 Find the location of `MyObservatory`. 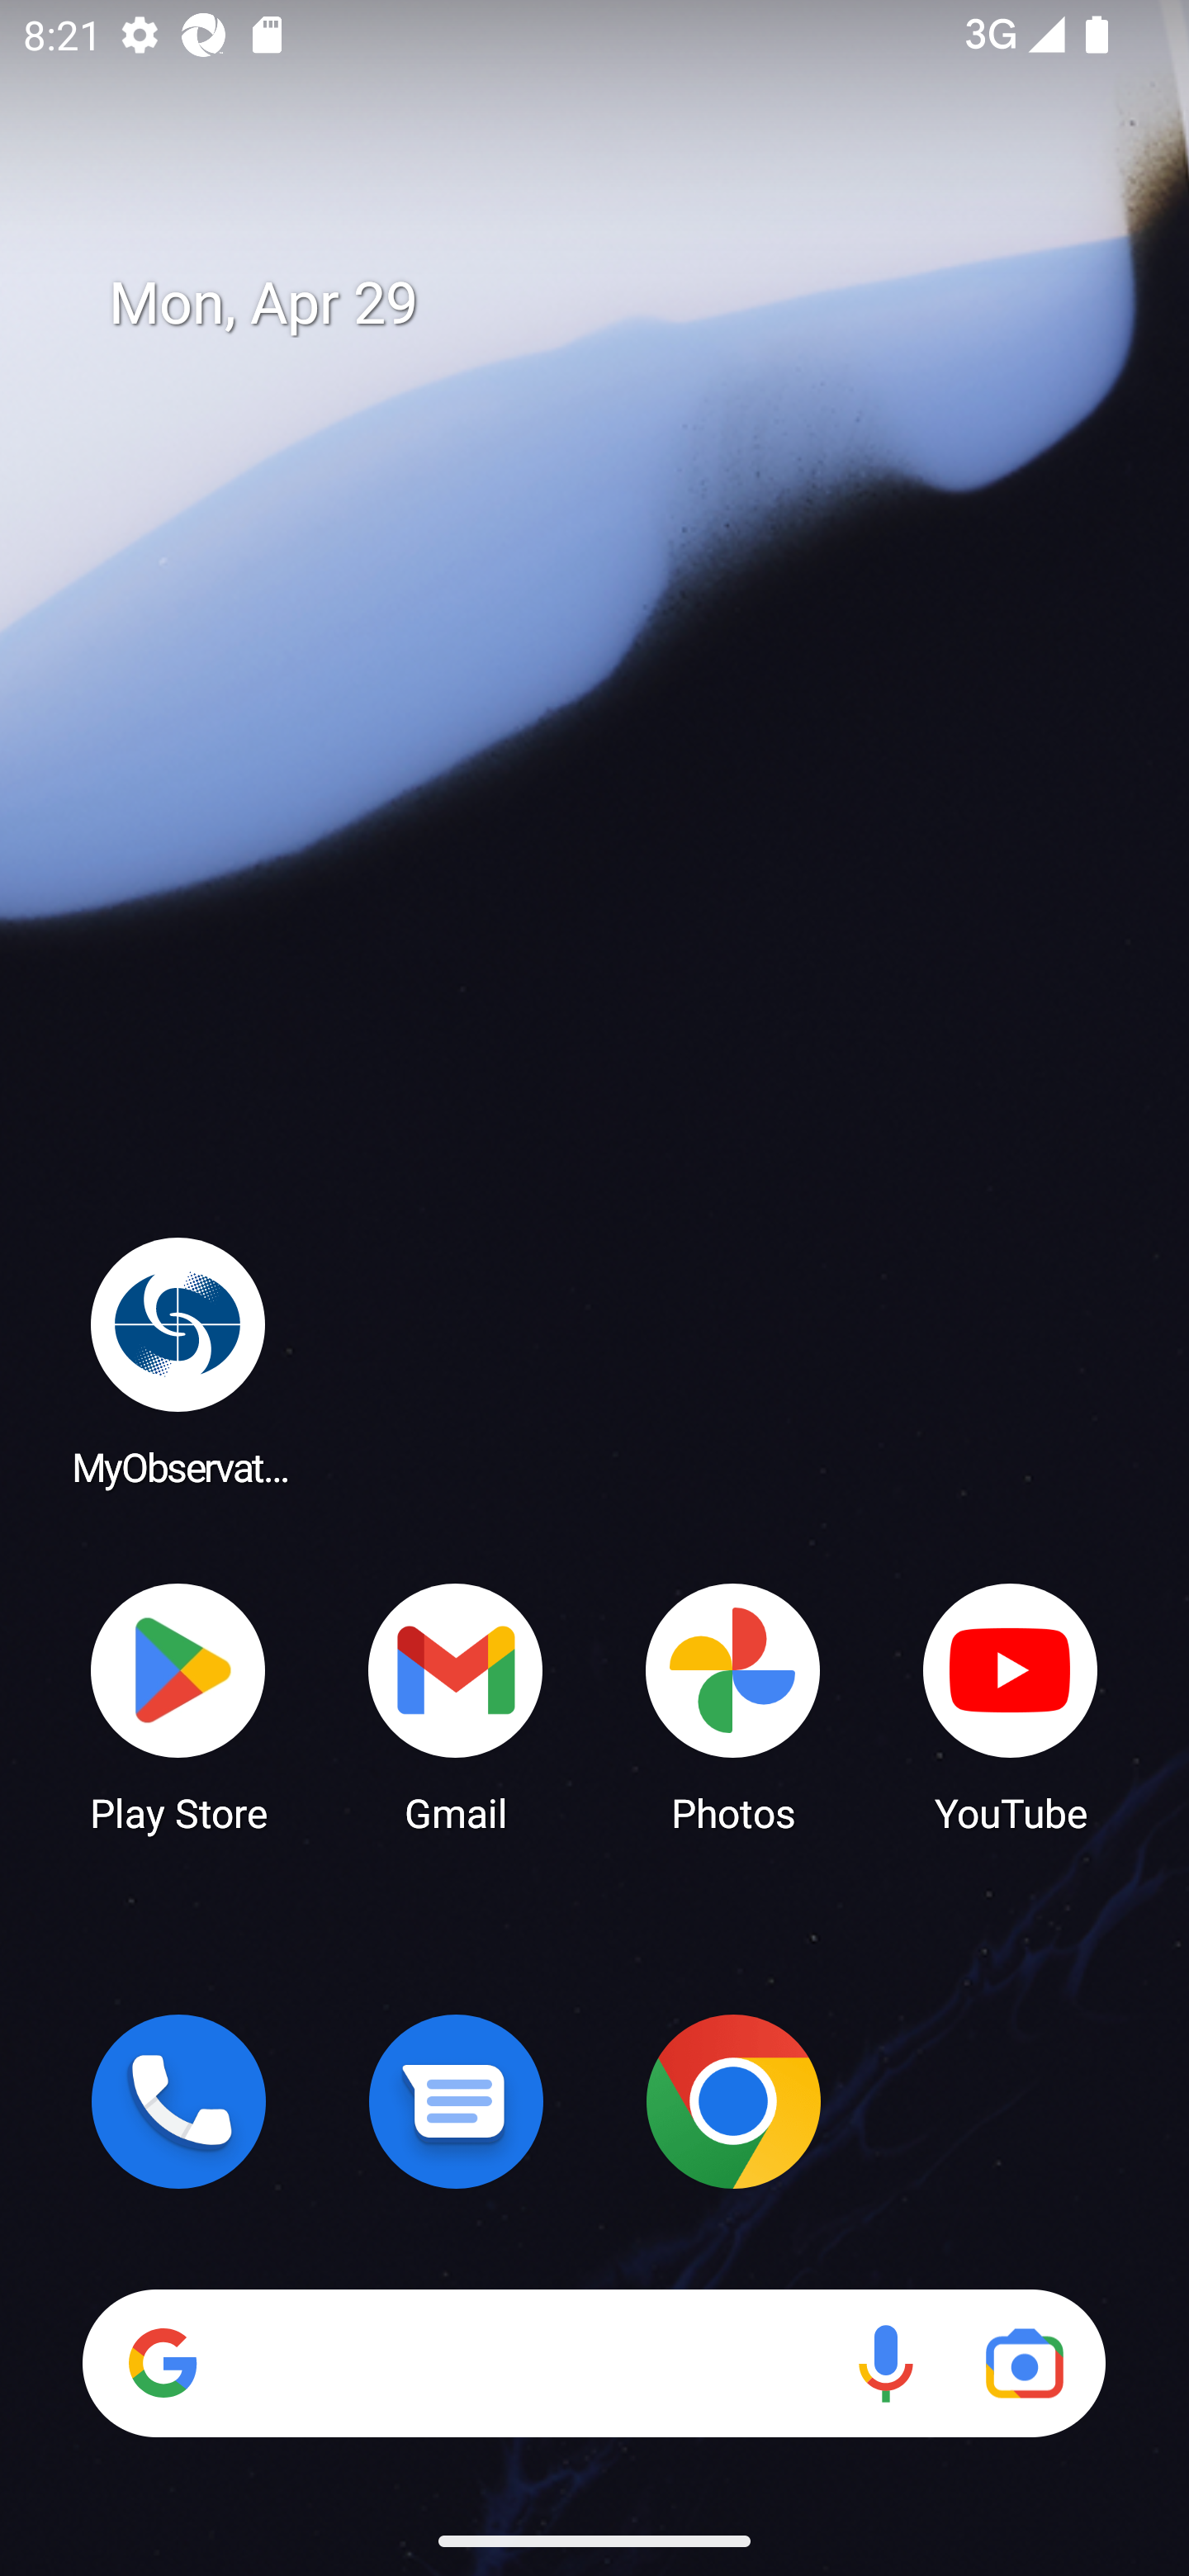

MyObservatory is located at coordinates (178, 1361).